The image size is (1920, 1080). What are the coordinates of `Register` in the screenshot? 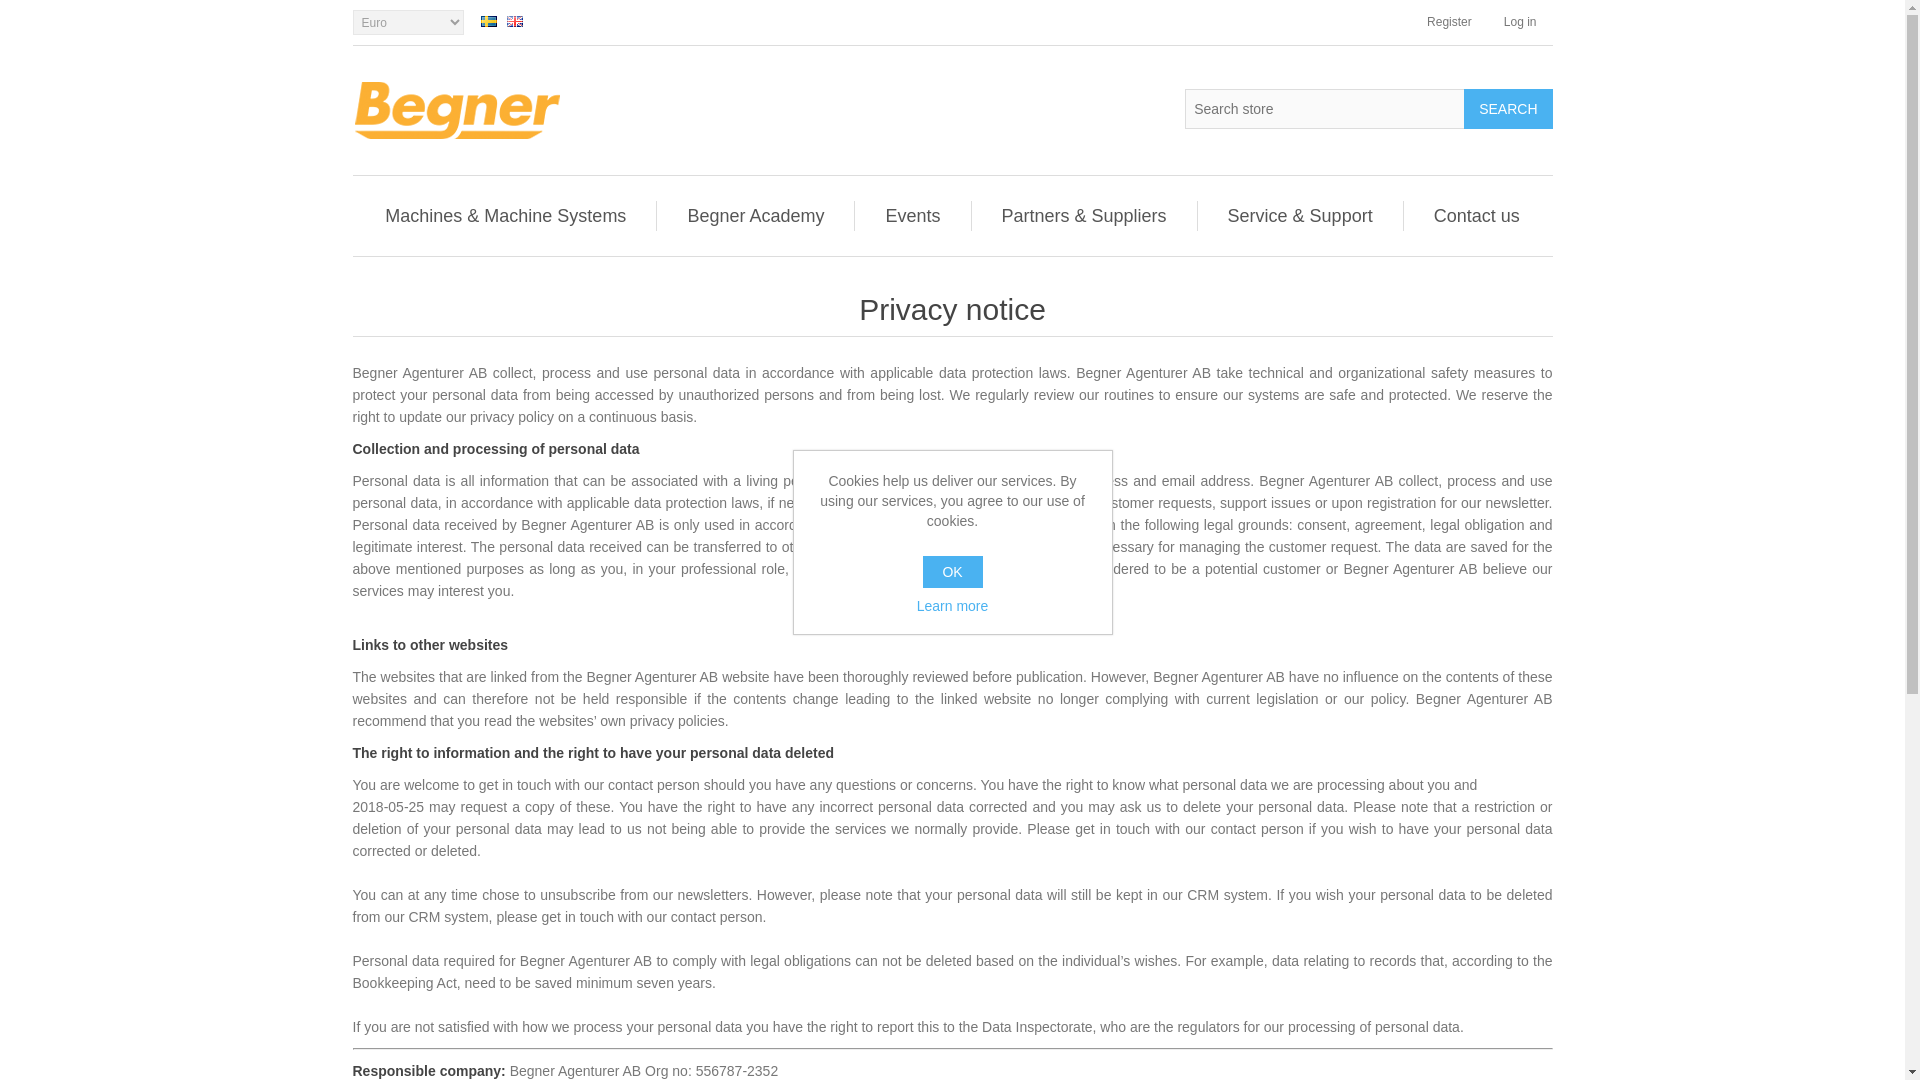 It's located at (1449, 22).